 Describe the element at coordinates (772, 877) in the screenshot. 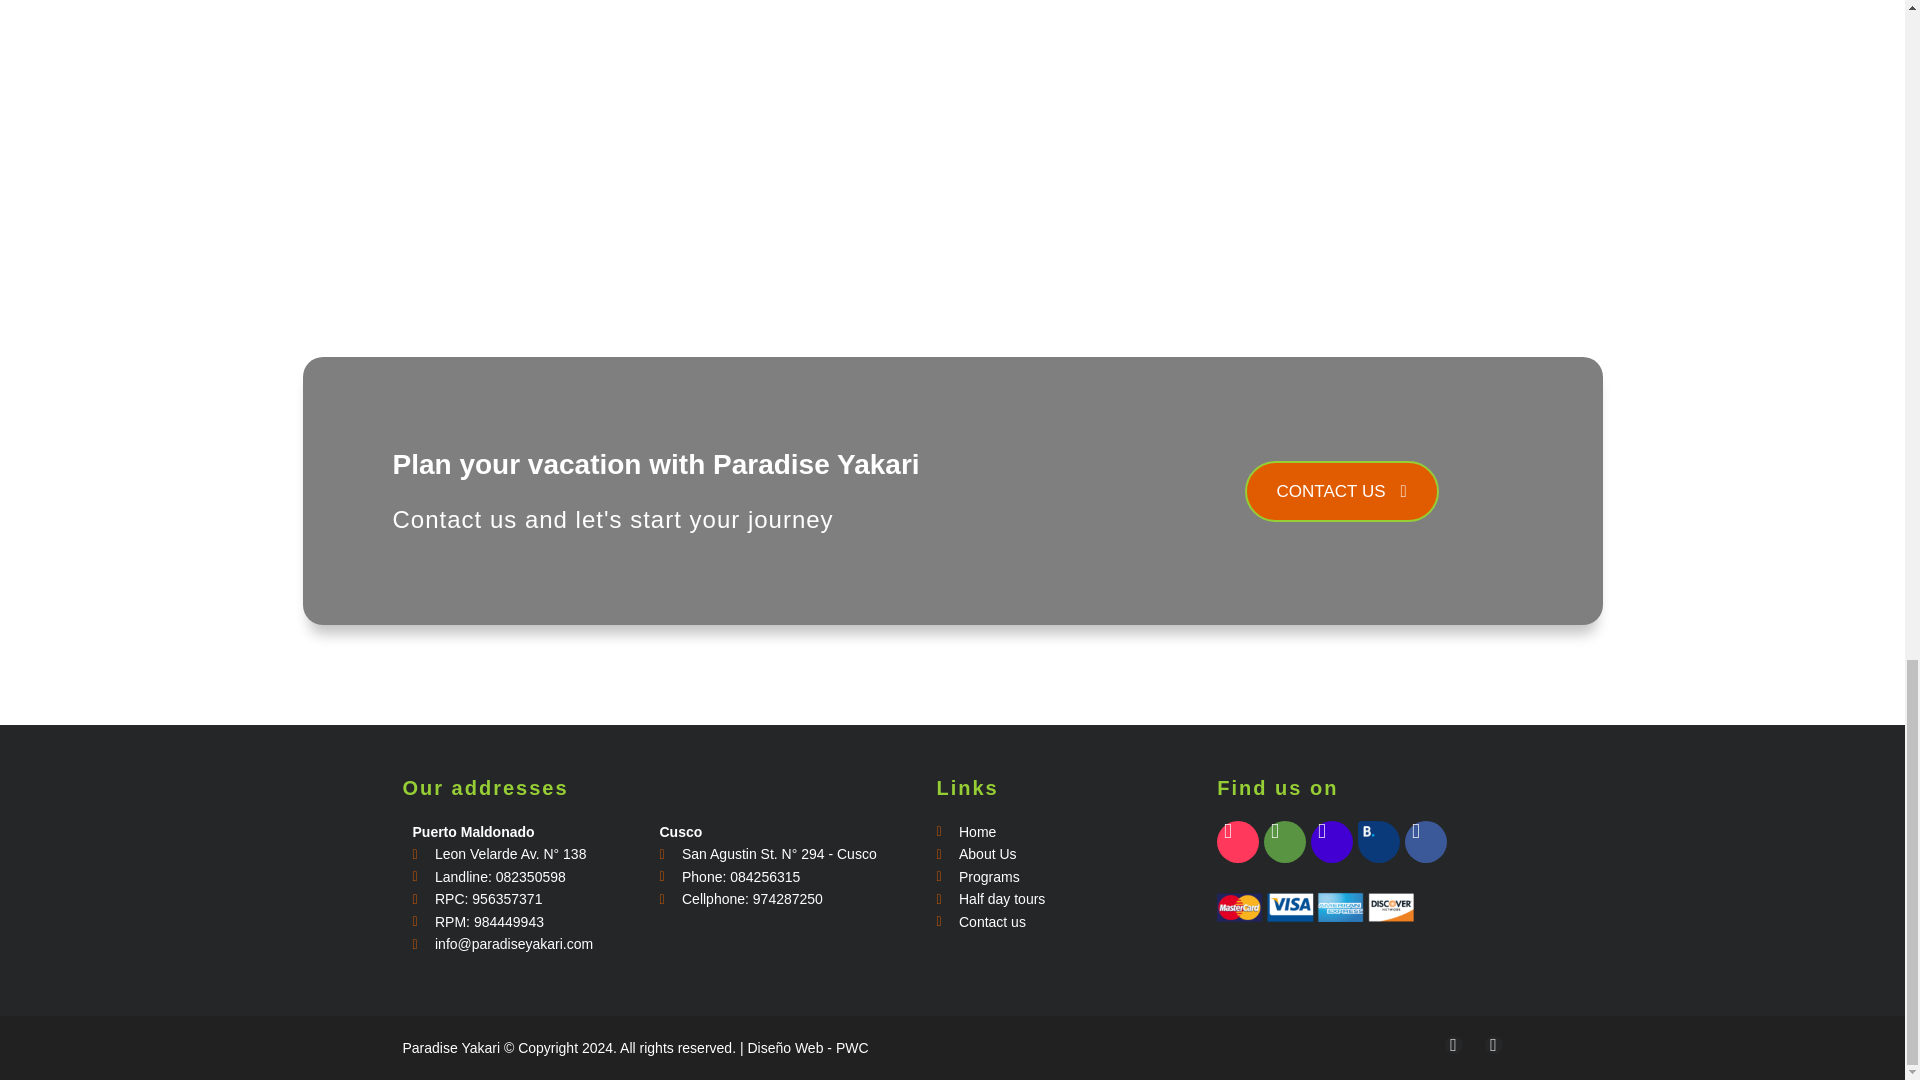

I see `Phone: 084256315` at that location.